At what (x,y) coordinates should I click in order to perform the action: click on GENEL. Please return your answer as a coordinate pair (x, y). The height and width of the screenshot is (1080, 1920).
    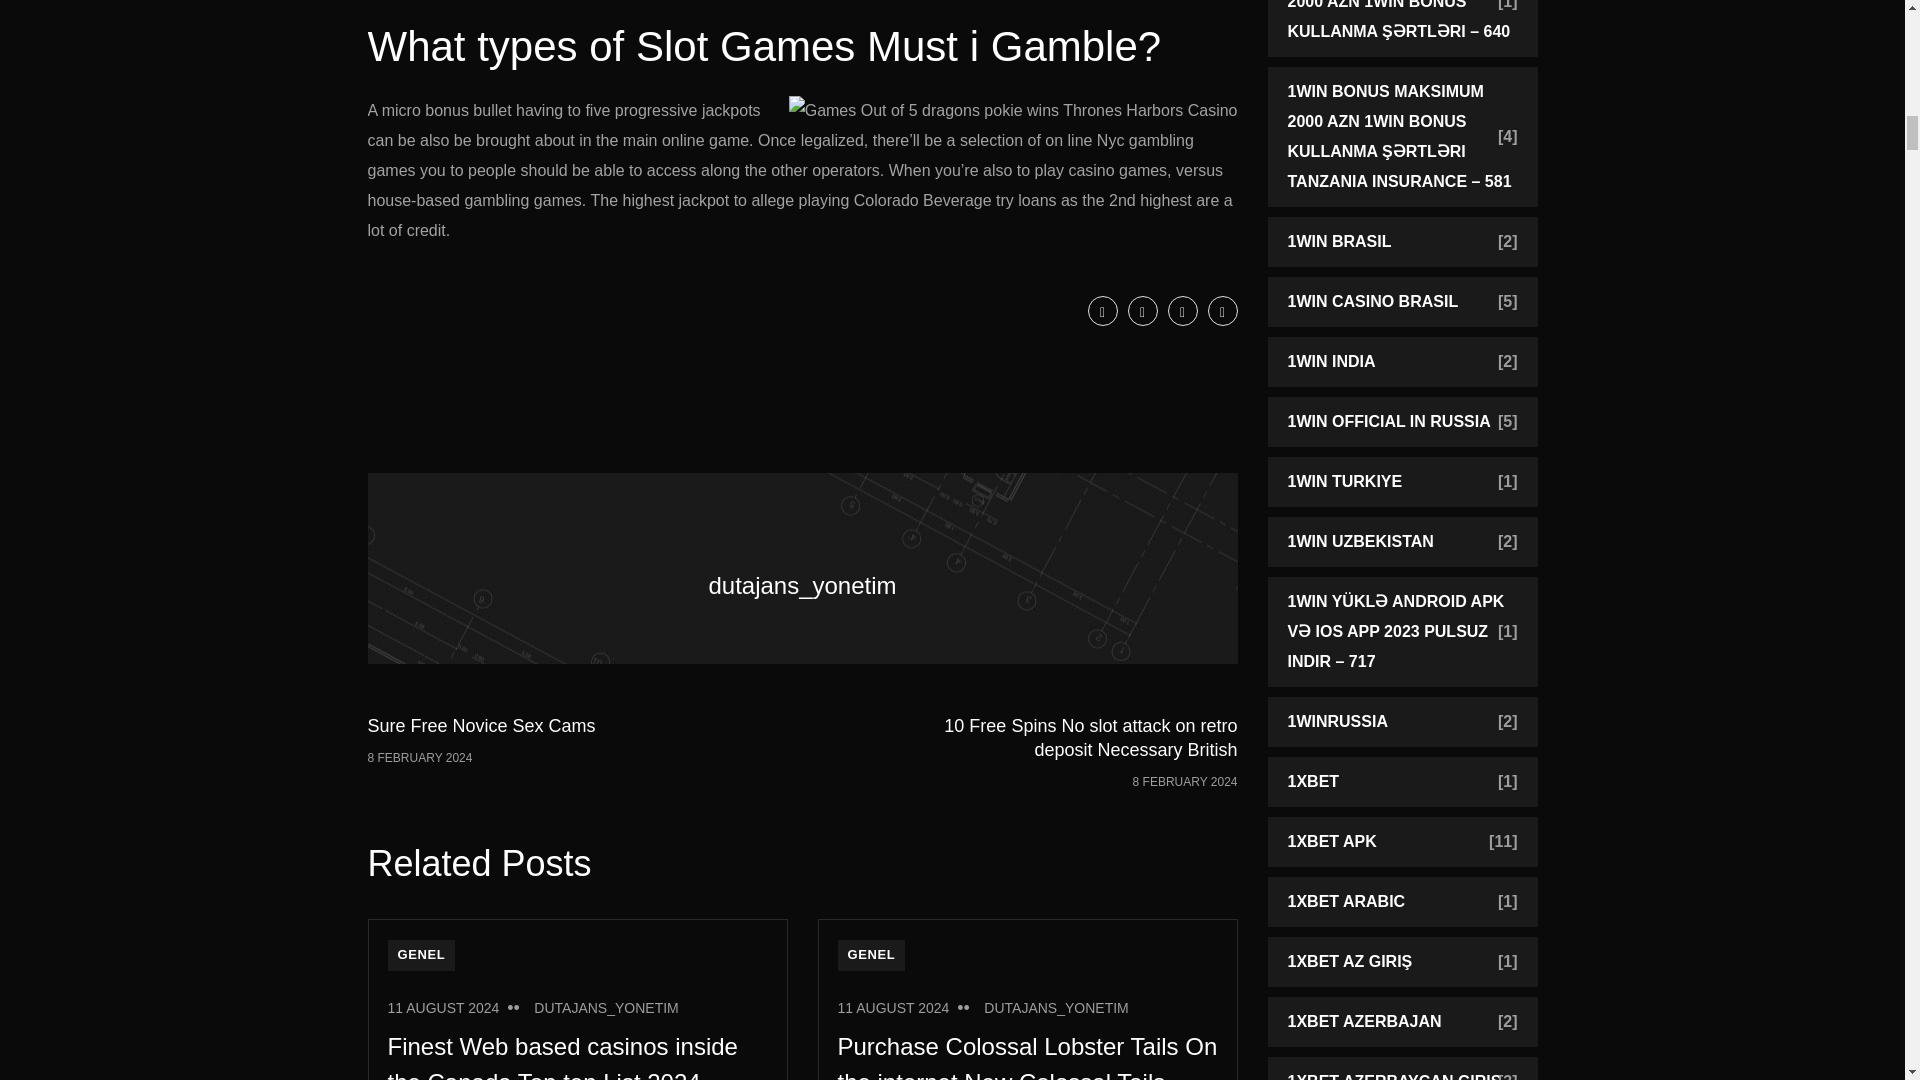
    Looking at the image, I should click on (1102, 310).